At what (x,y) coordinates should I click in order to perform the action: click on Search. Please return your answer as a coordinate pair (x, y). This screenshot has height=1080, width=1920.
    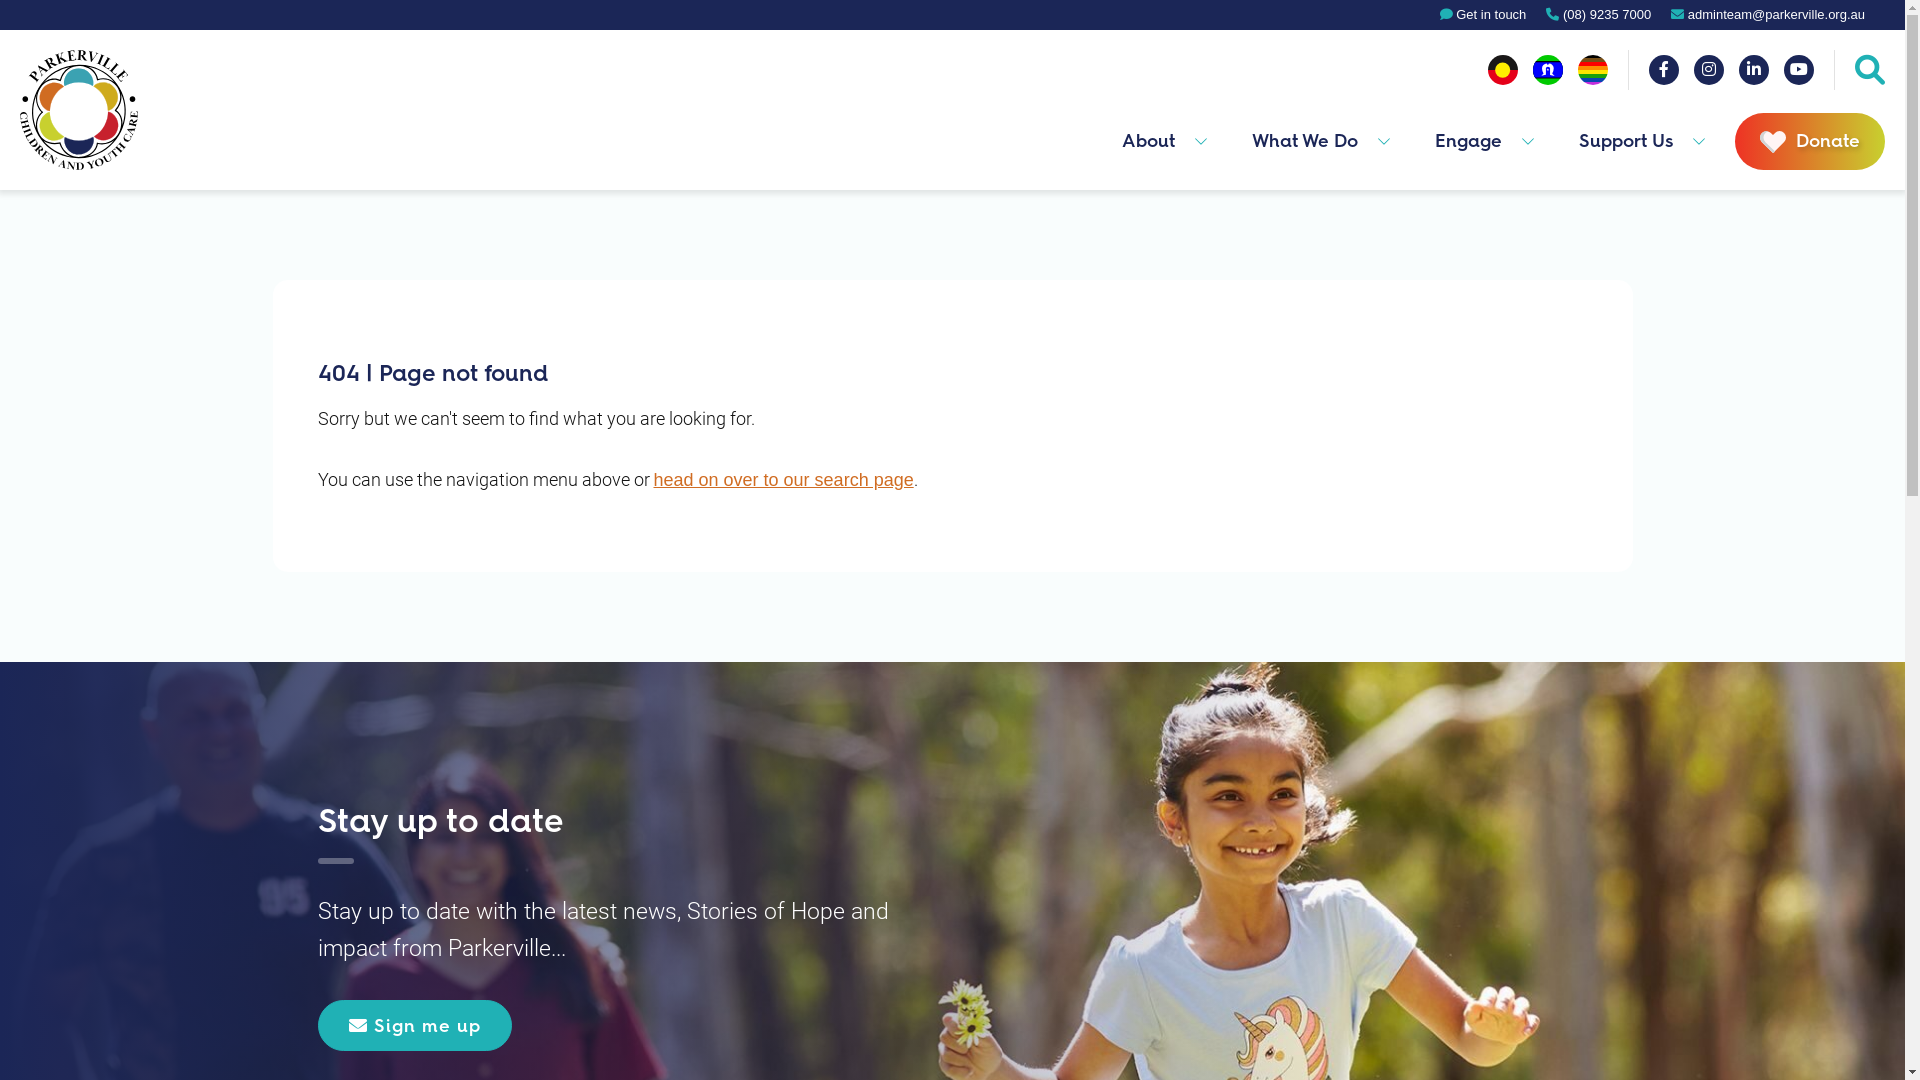
    Looking at the image, I should click on (1870, 70).